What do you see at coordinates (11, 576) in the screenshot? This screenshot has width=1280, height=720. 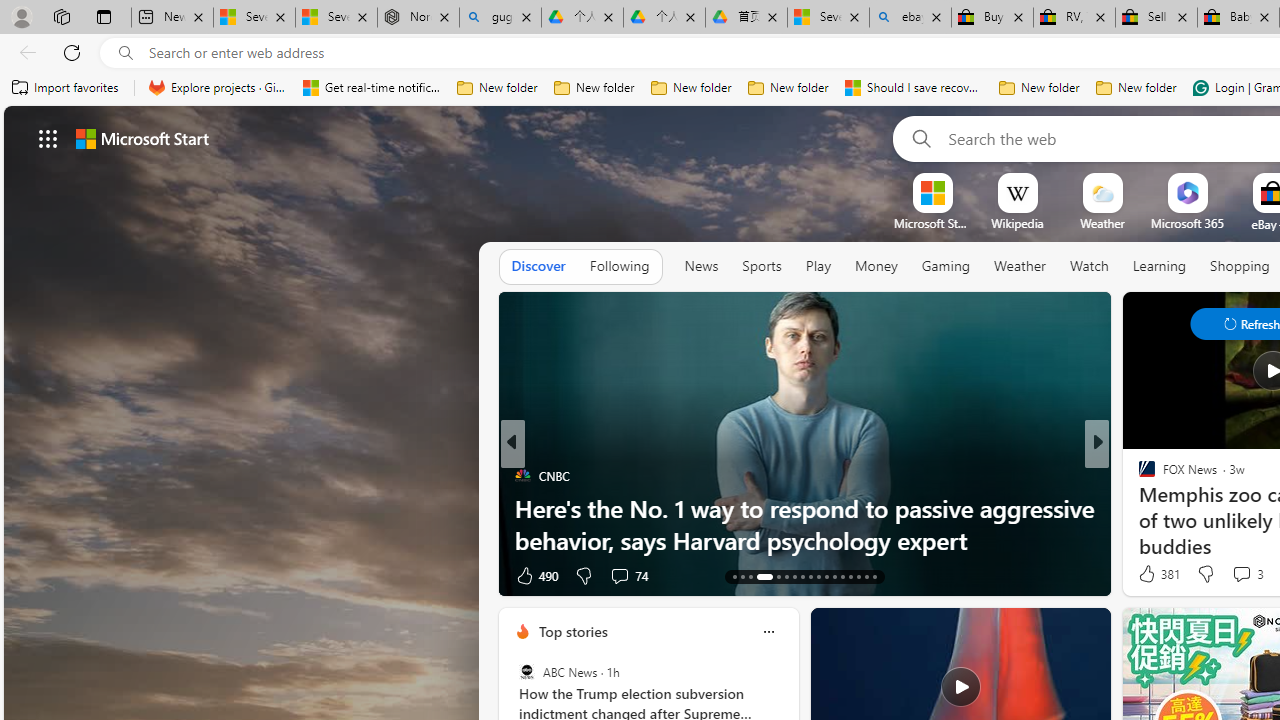 I see `View comments 74 Comment` at bounding box center [11, 576].